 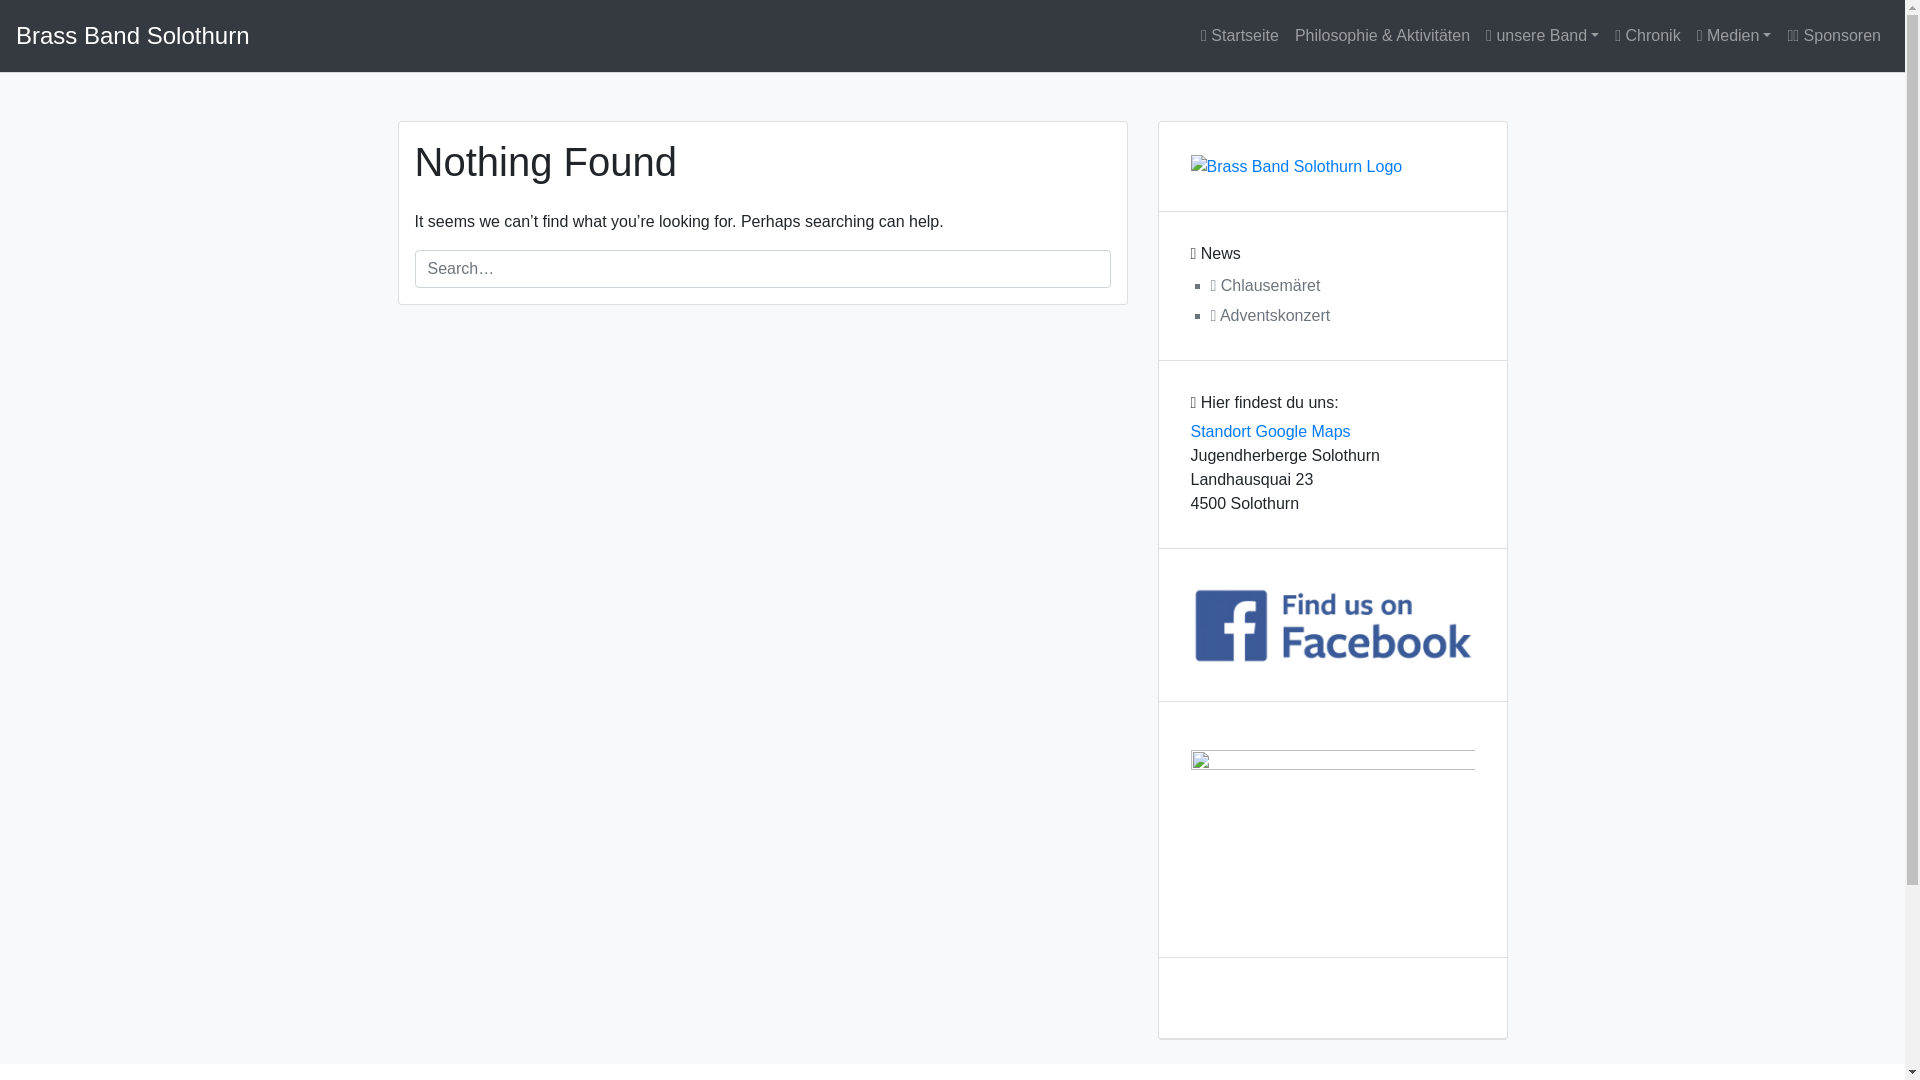 What do you see at coordinates (132, 36) in the screenshot?
I see `Brass Band Solothurn` at bounding box center [132, 36].